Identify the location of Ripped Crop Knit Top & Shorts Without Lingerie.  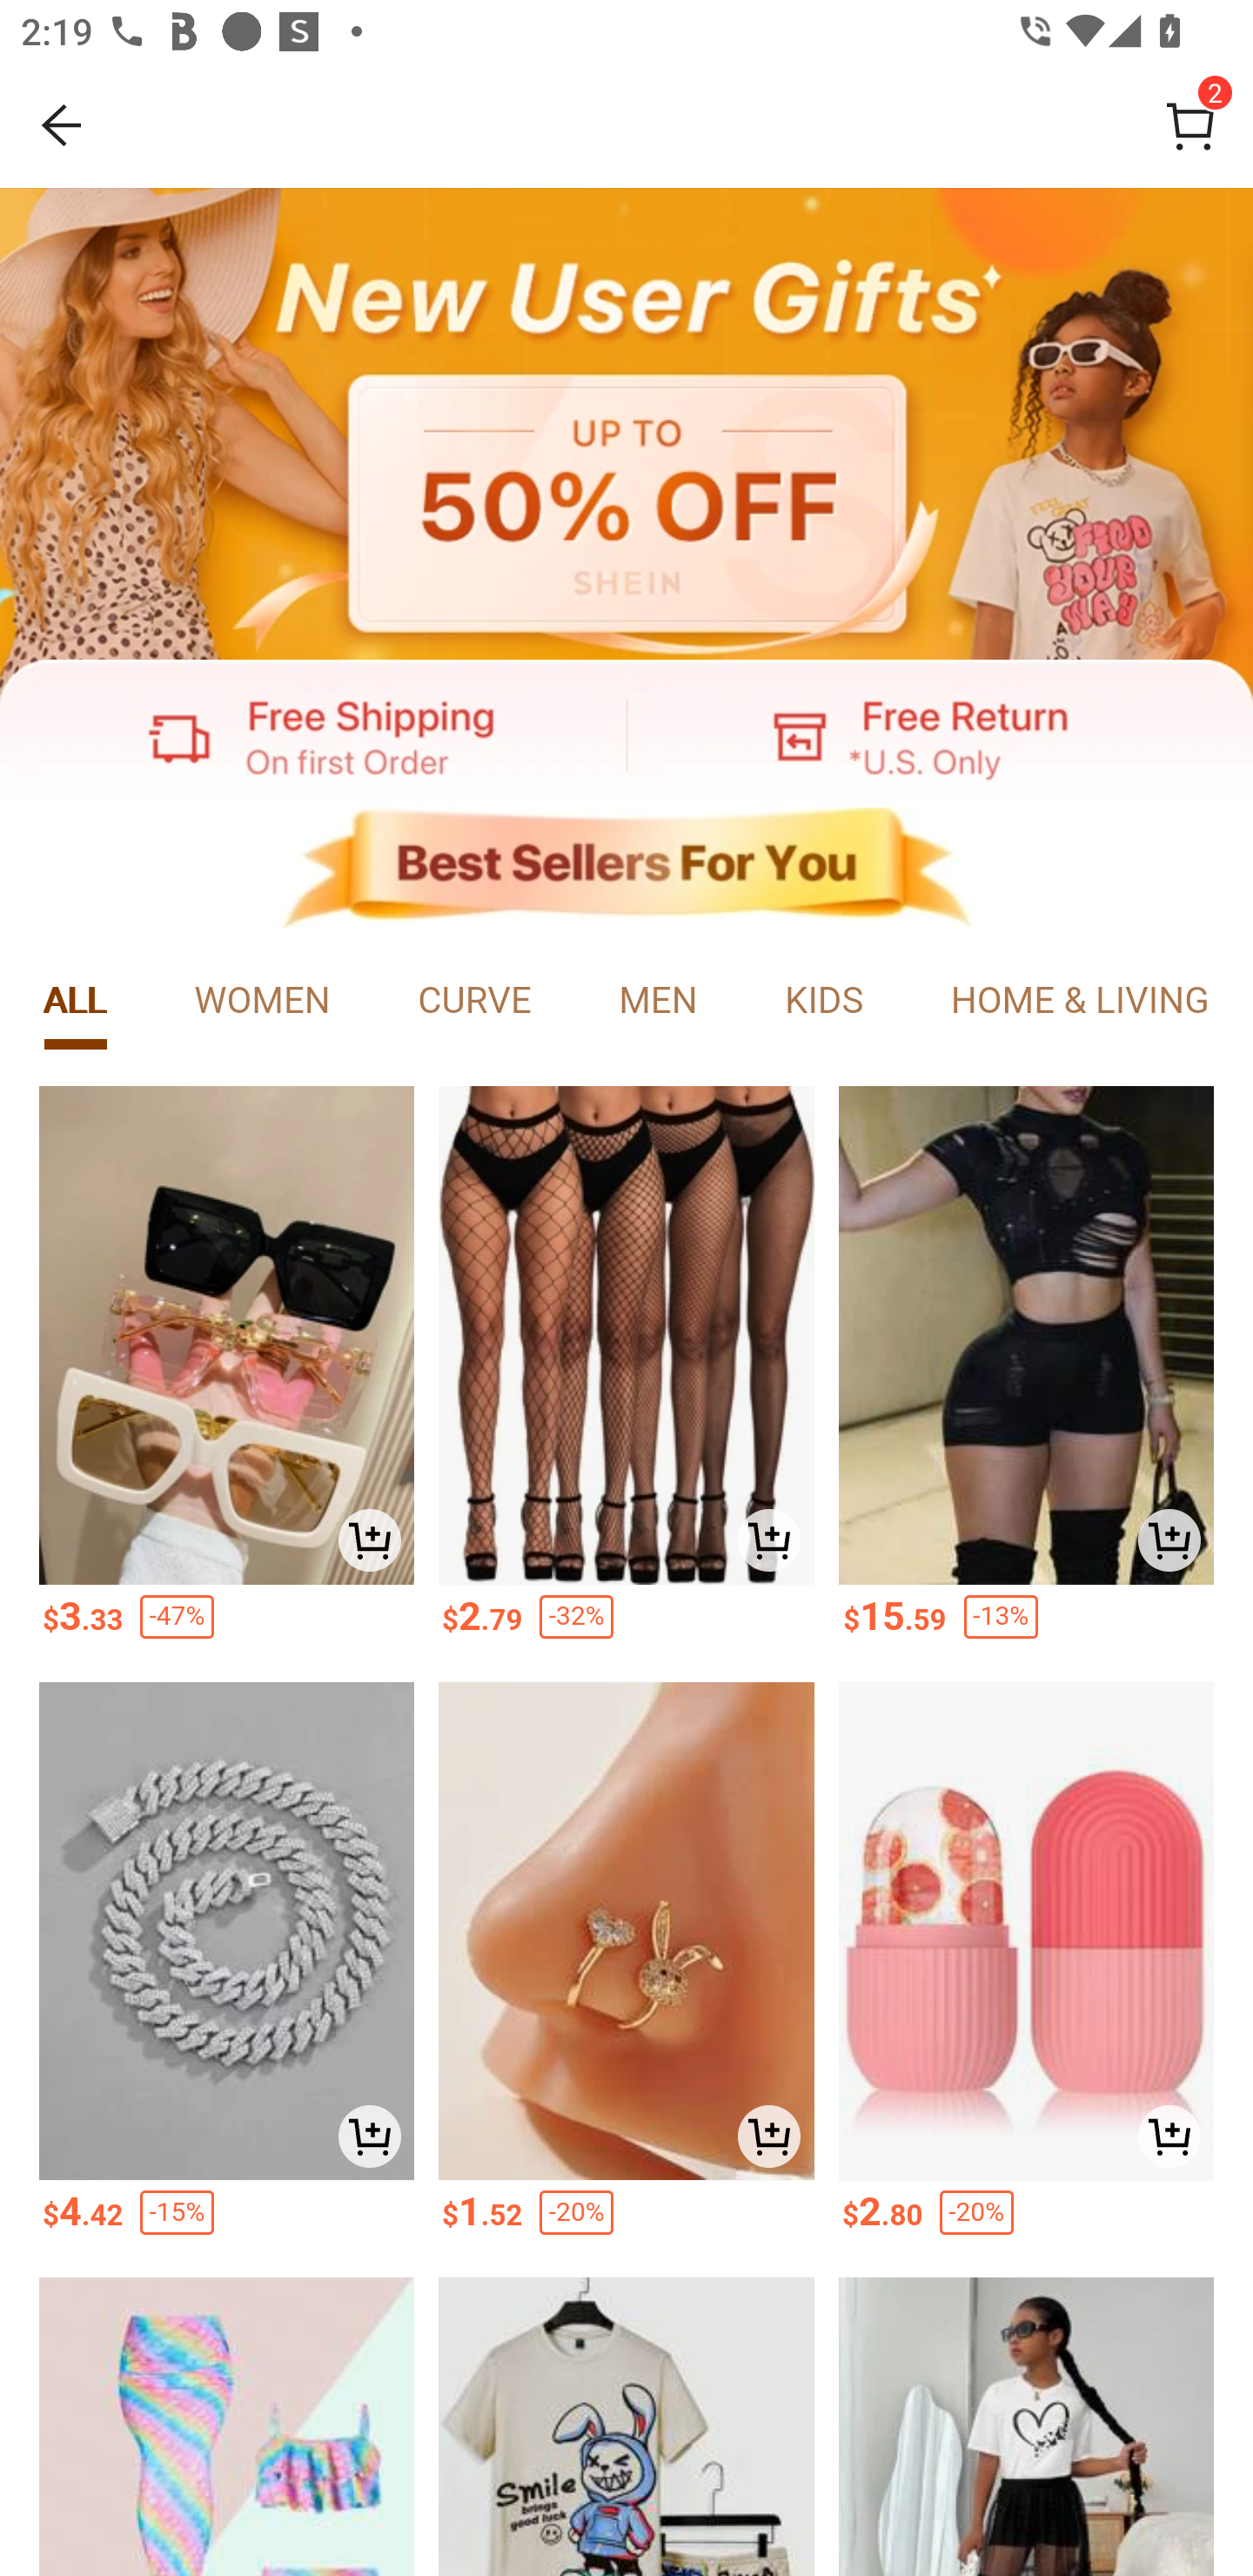
(1027, 1335).